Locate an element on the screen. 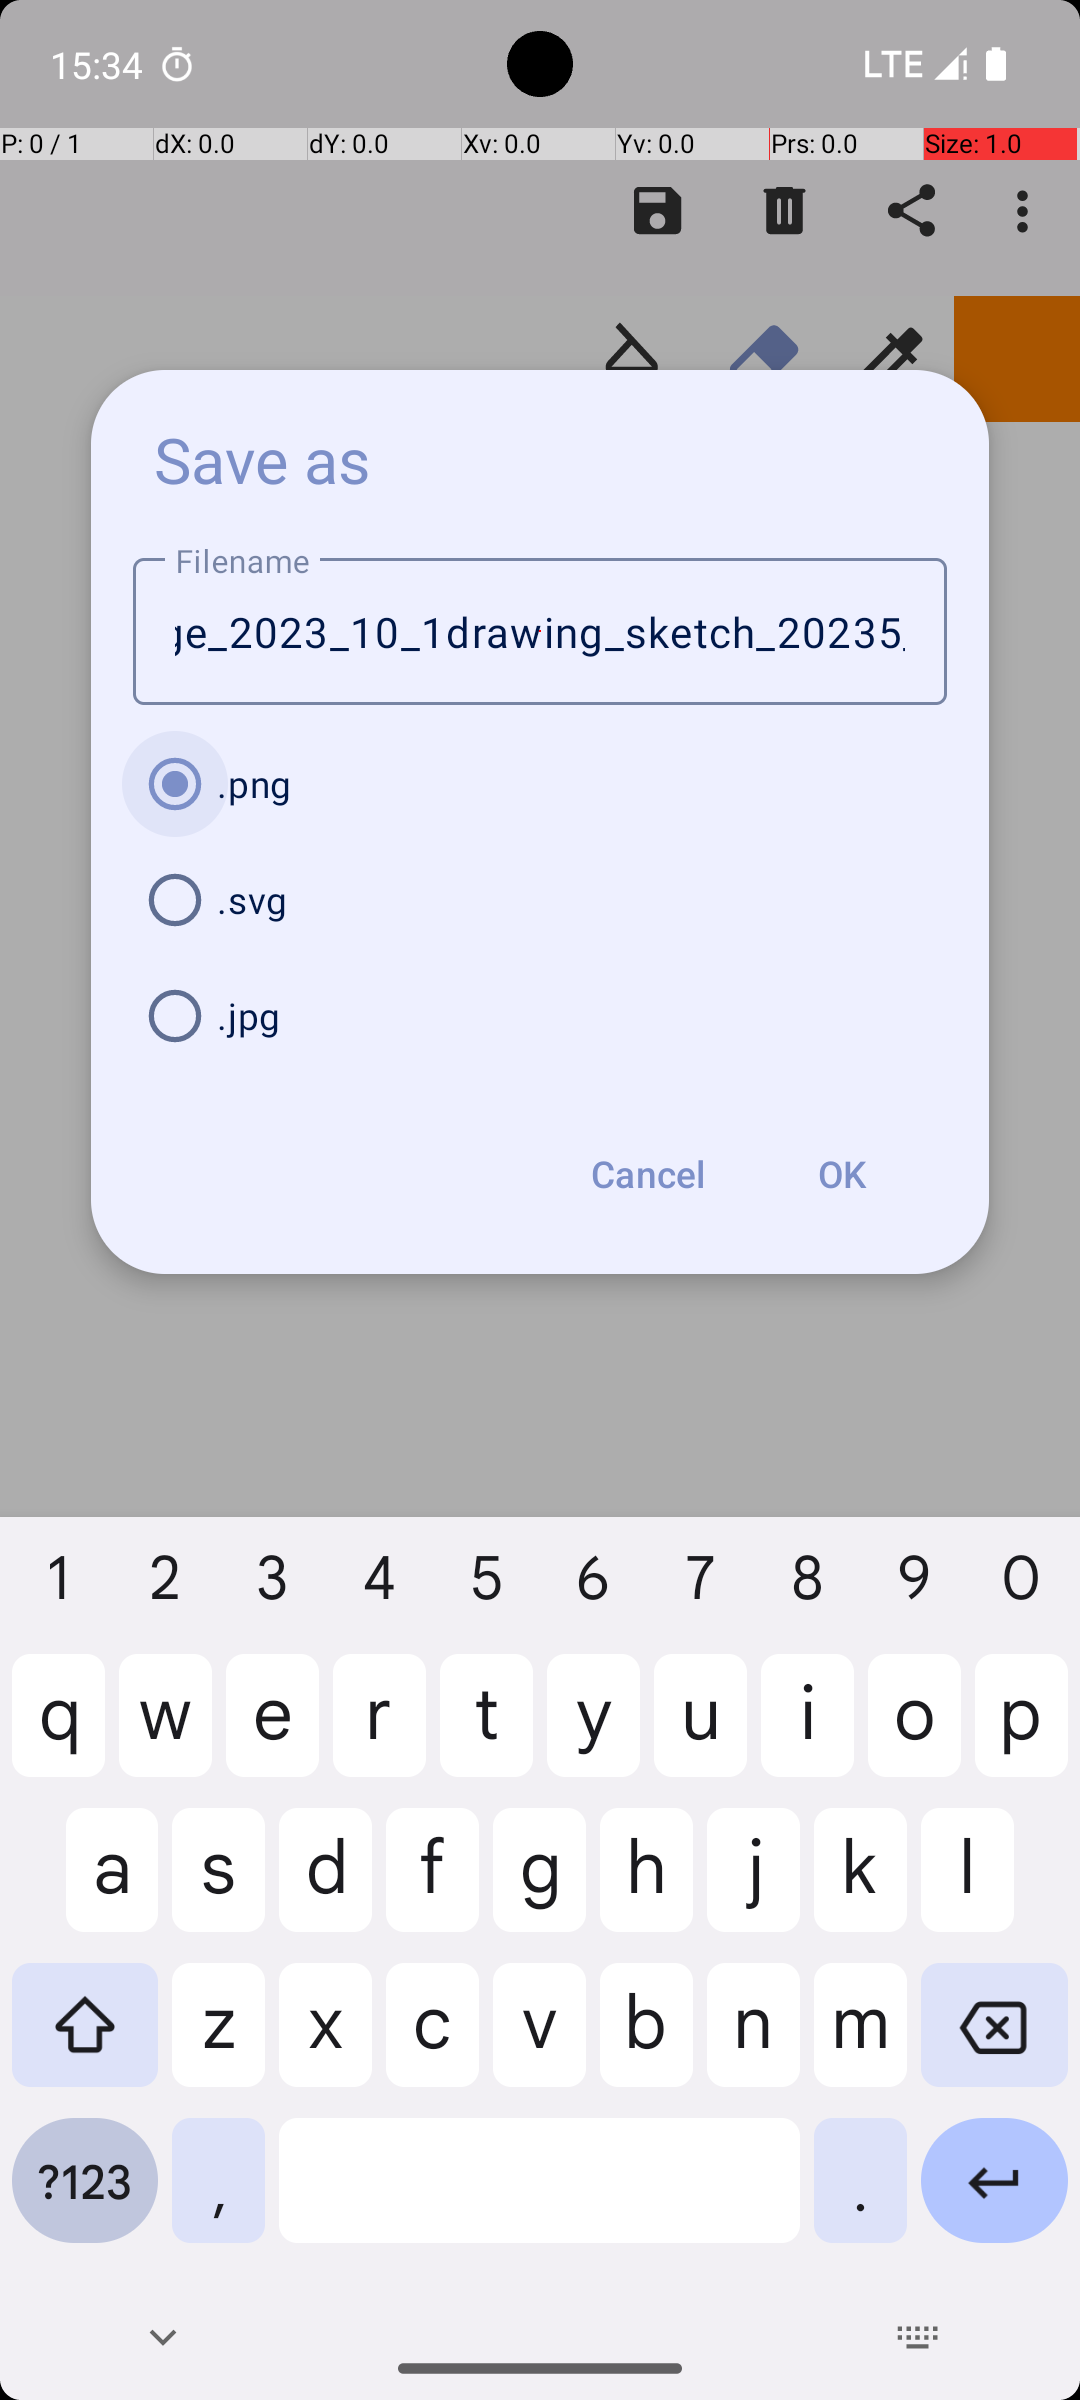  .svg is located at coordinates (540, 900).